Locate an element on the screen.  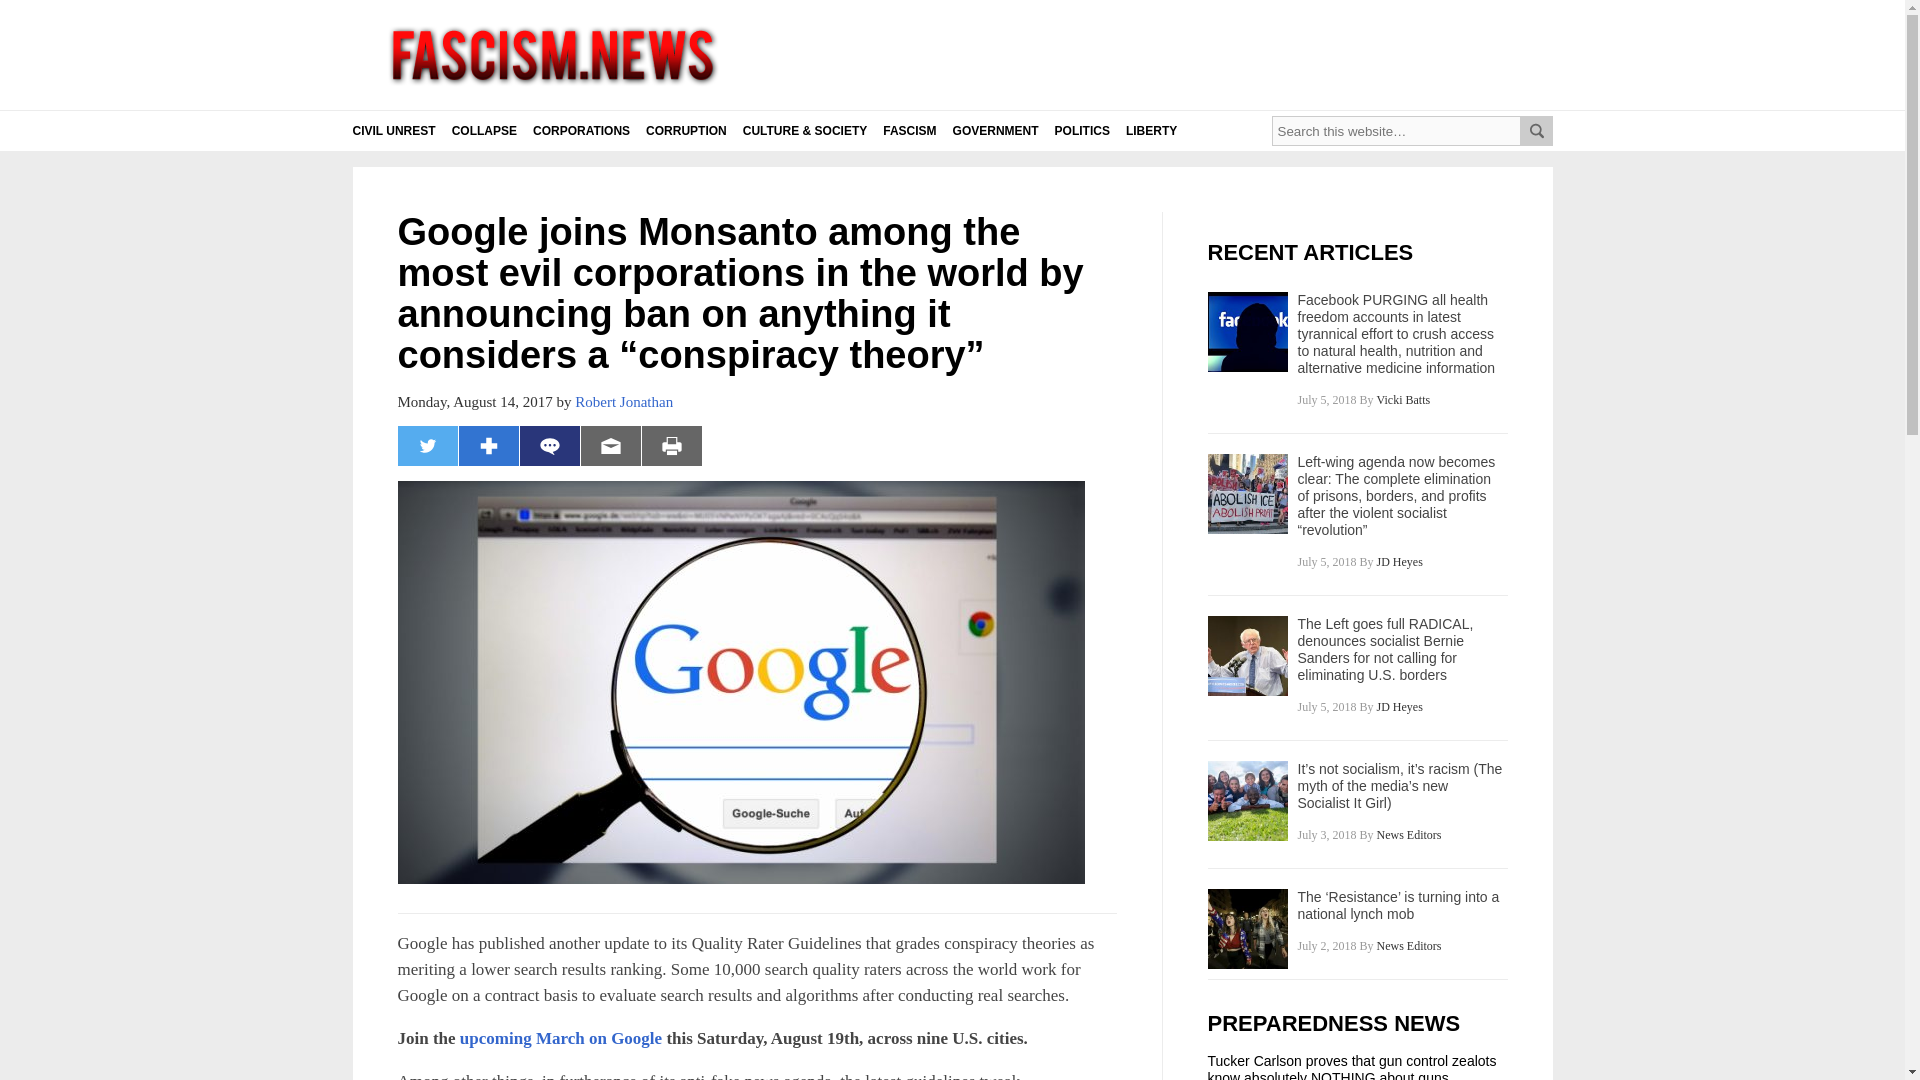
CORRUPTION is located at coordinates (686, 131).